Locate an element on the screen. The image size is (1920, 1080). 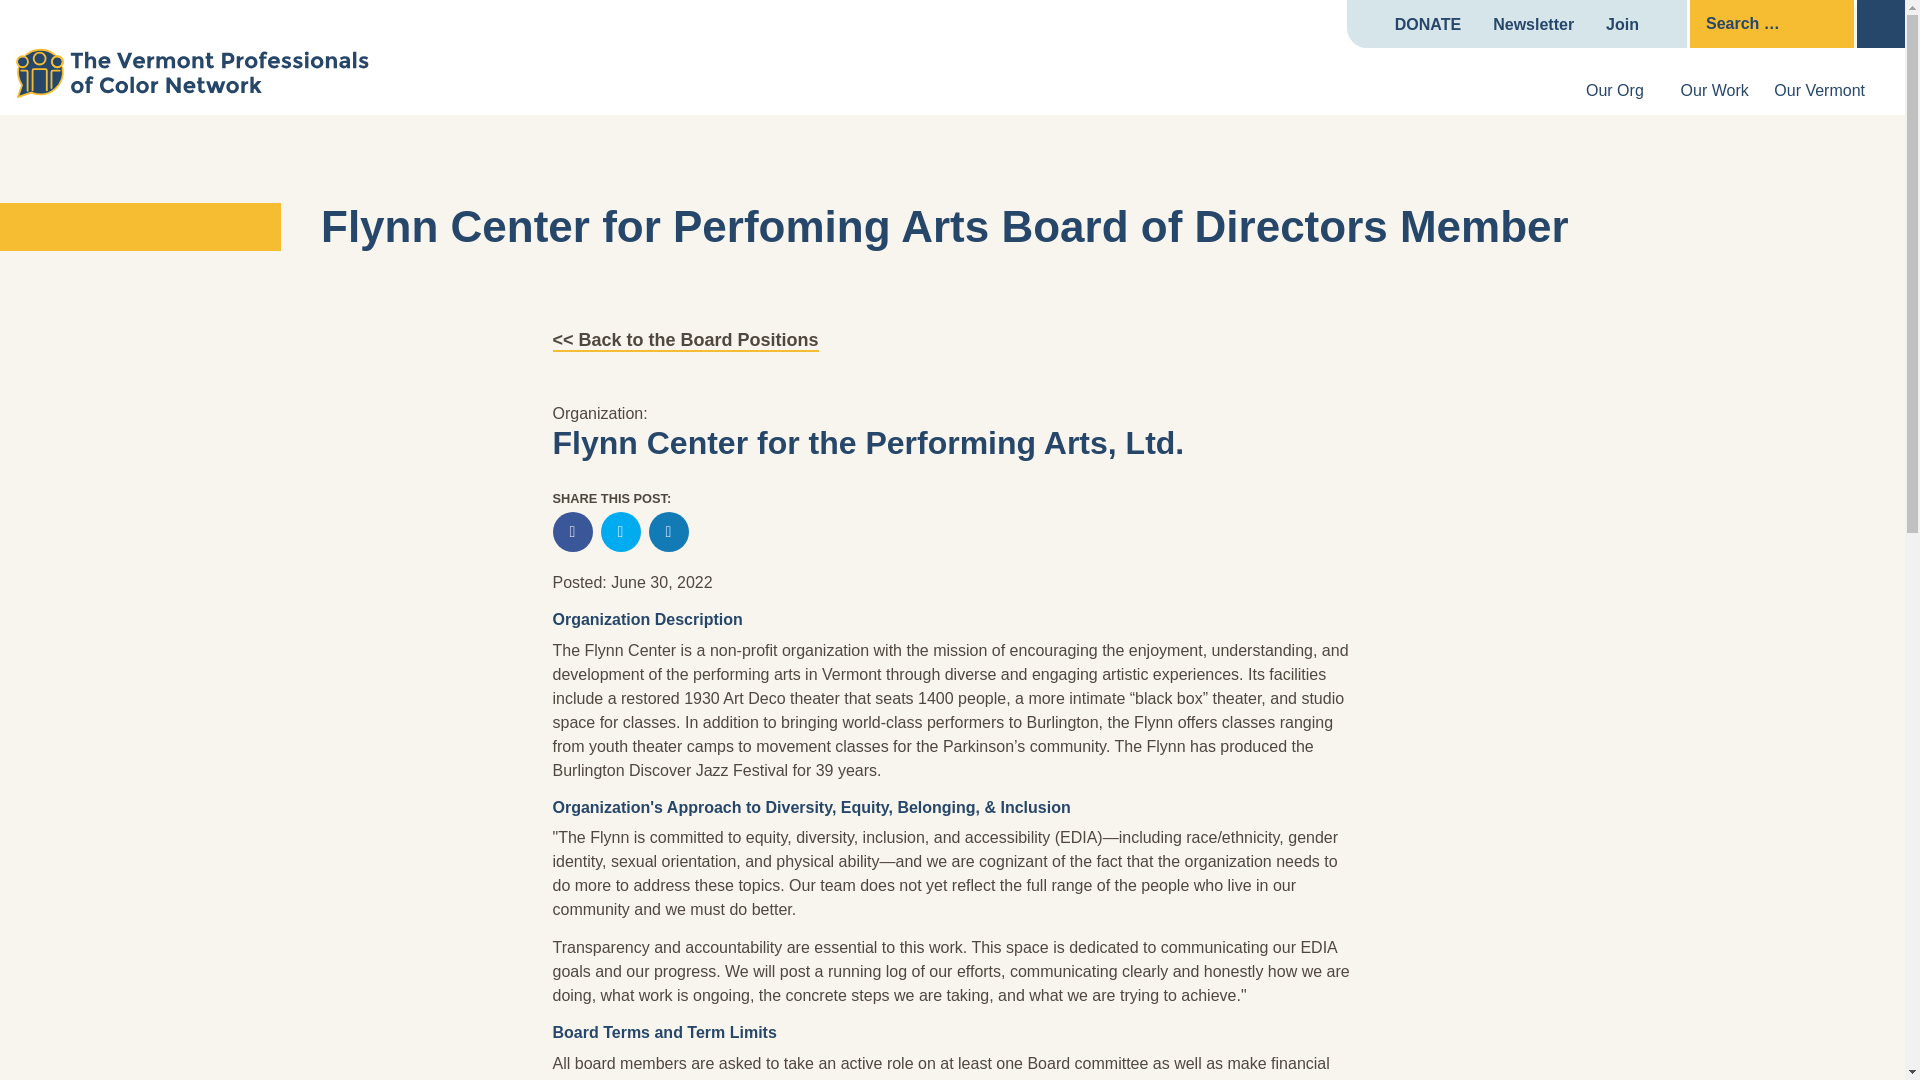
DONATE is located at coordinates (1428, 25).